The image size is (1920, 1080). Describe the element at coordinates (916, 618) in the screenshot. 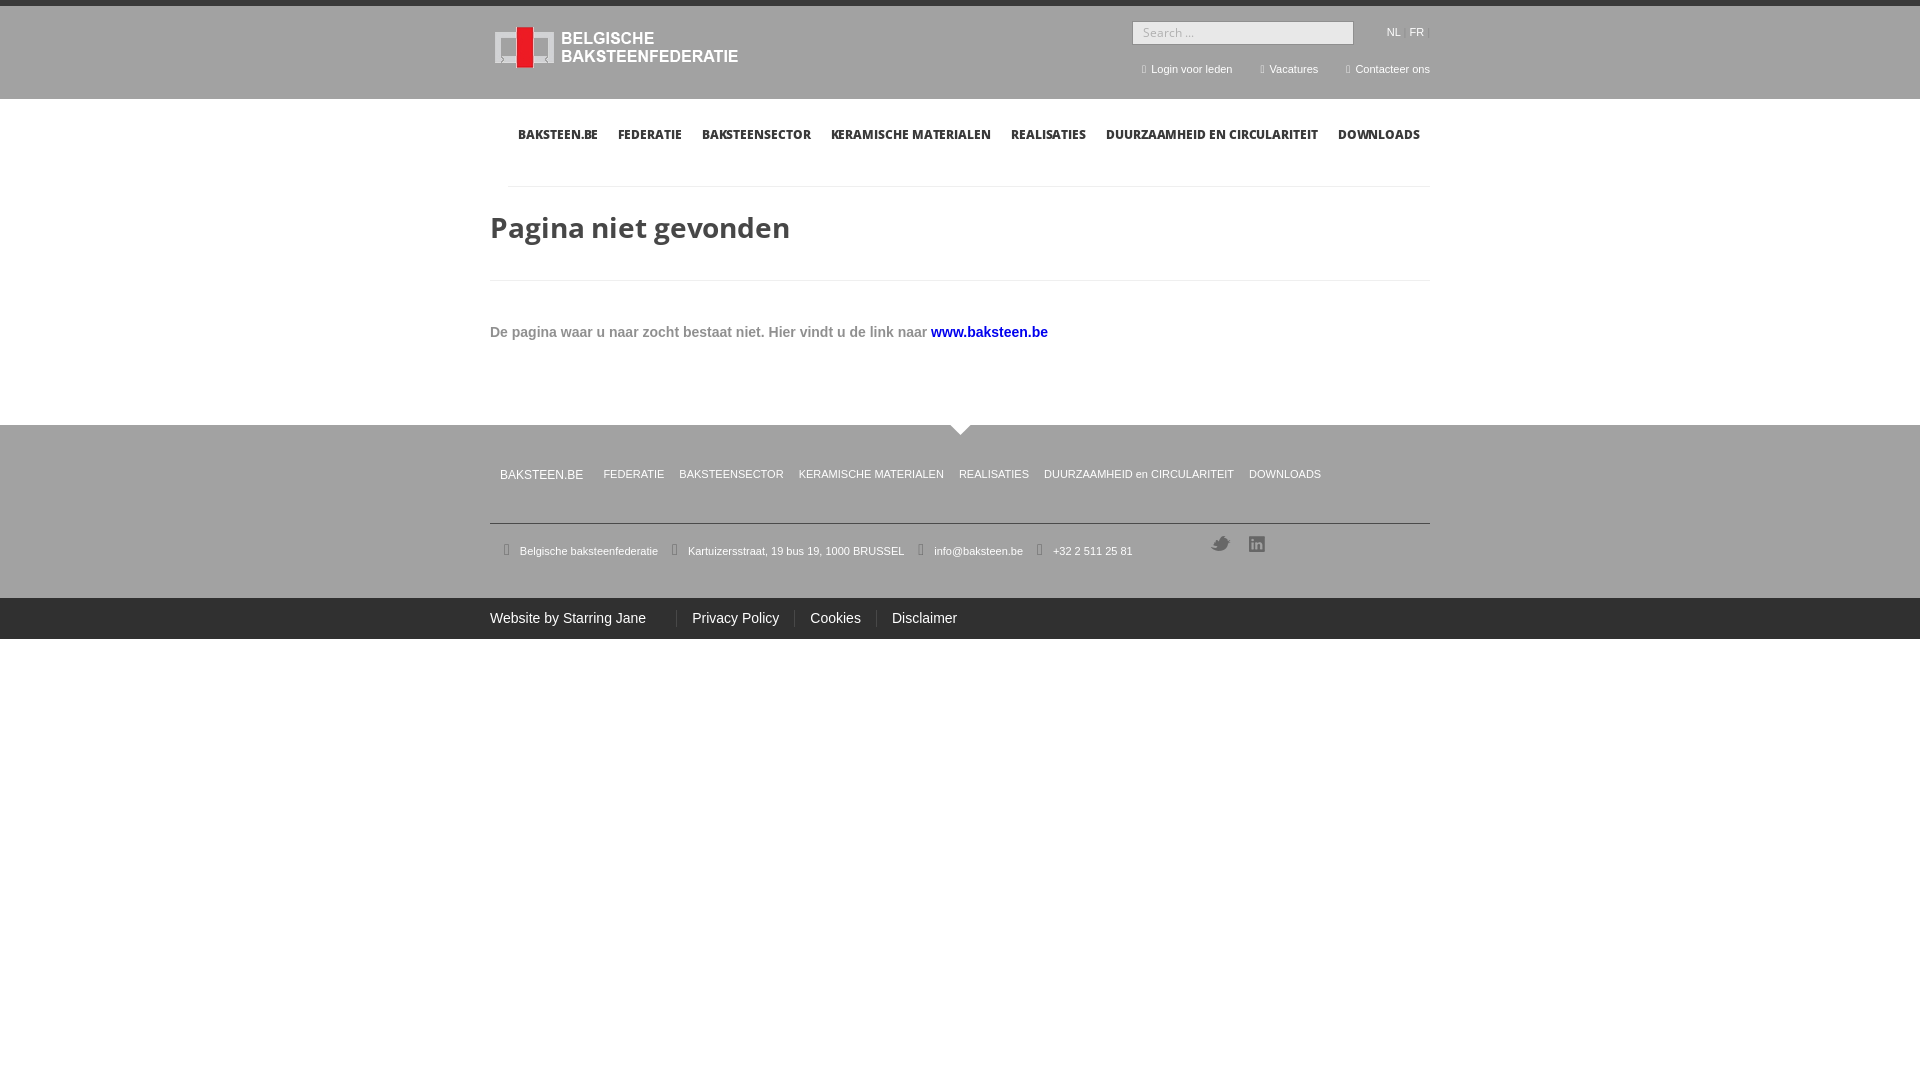

I see `Disclaimer` at that location.